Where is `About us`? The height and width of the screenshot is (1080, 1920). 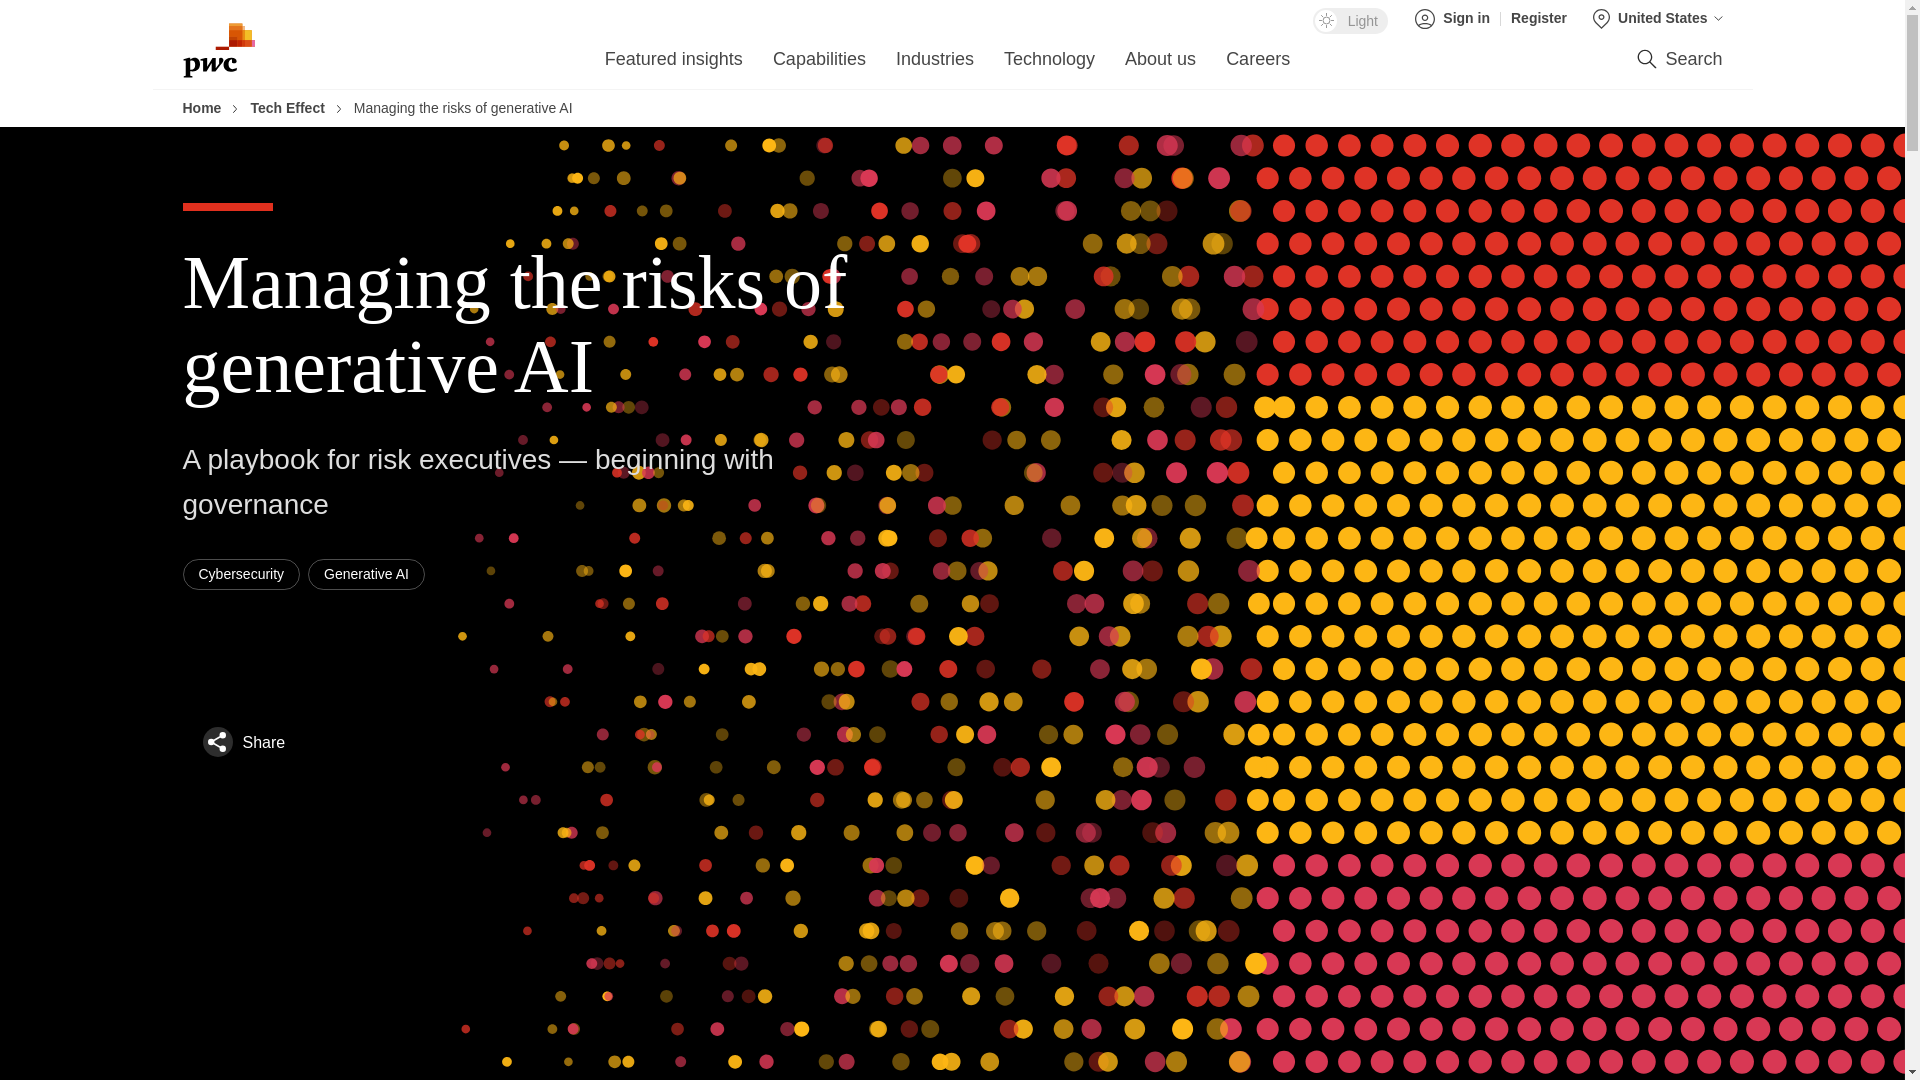
About us is located at coordinates (1160, 65).